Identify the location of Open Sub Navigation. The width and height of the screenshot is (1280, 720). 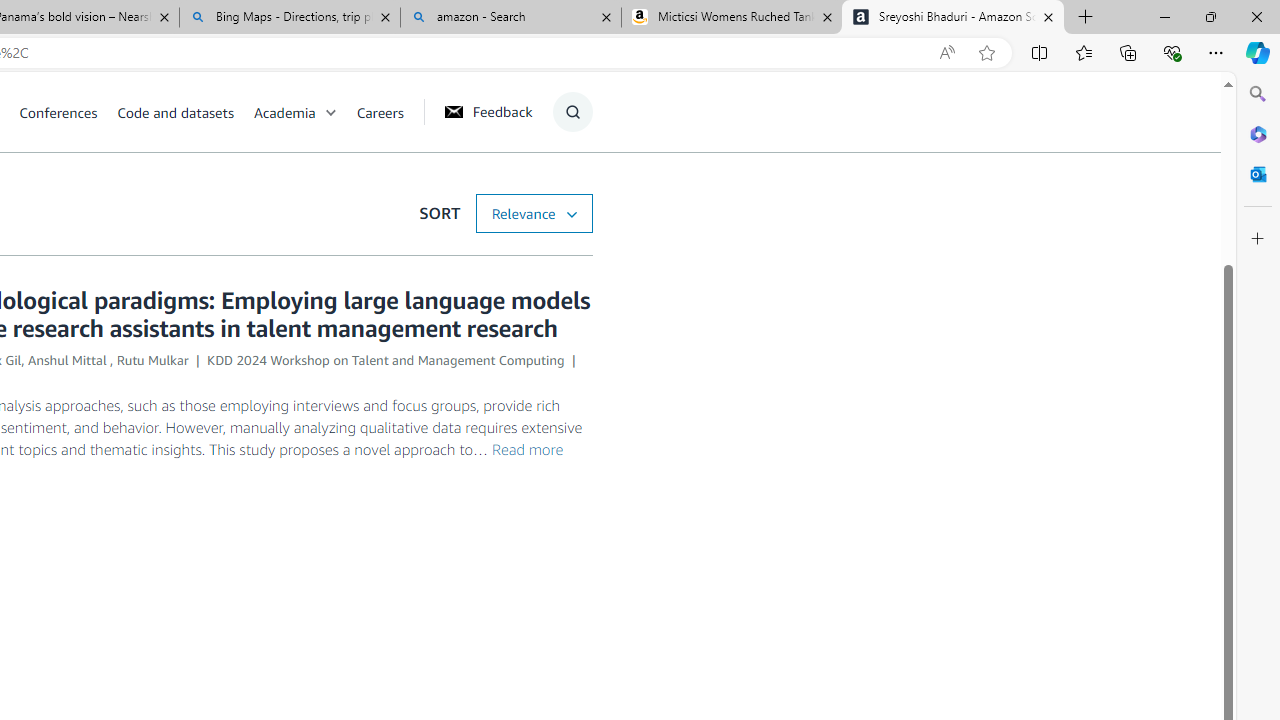
(330, 112).